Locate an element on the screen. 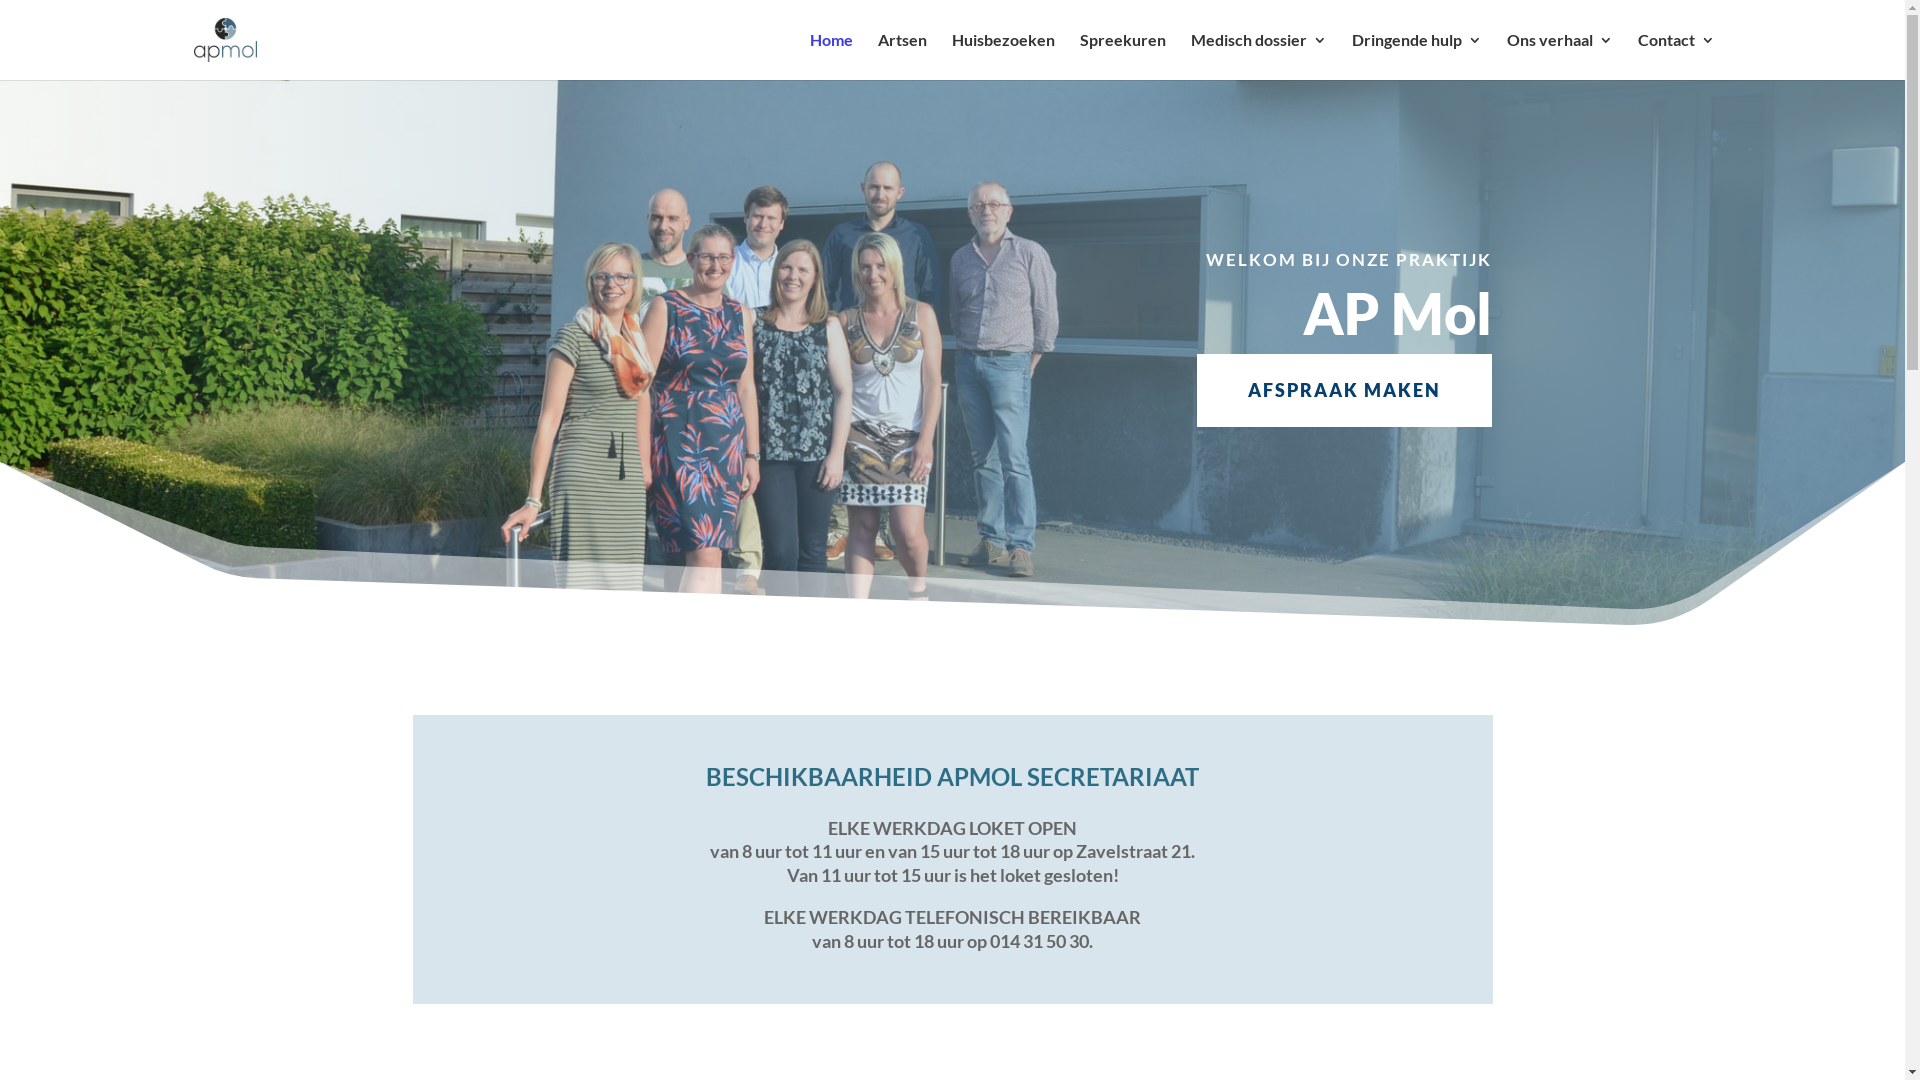 The image size is (1920, 1080). Dringende hulp is located at coordinates (1417, 56).